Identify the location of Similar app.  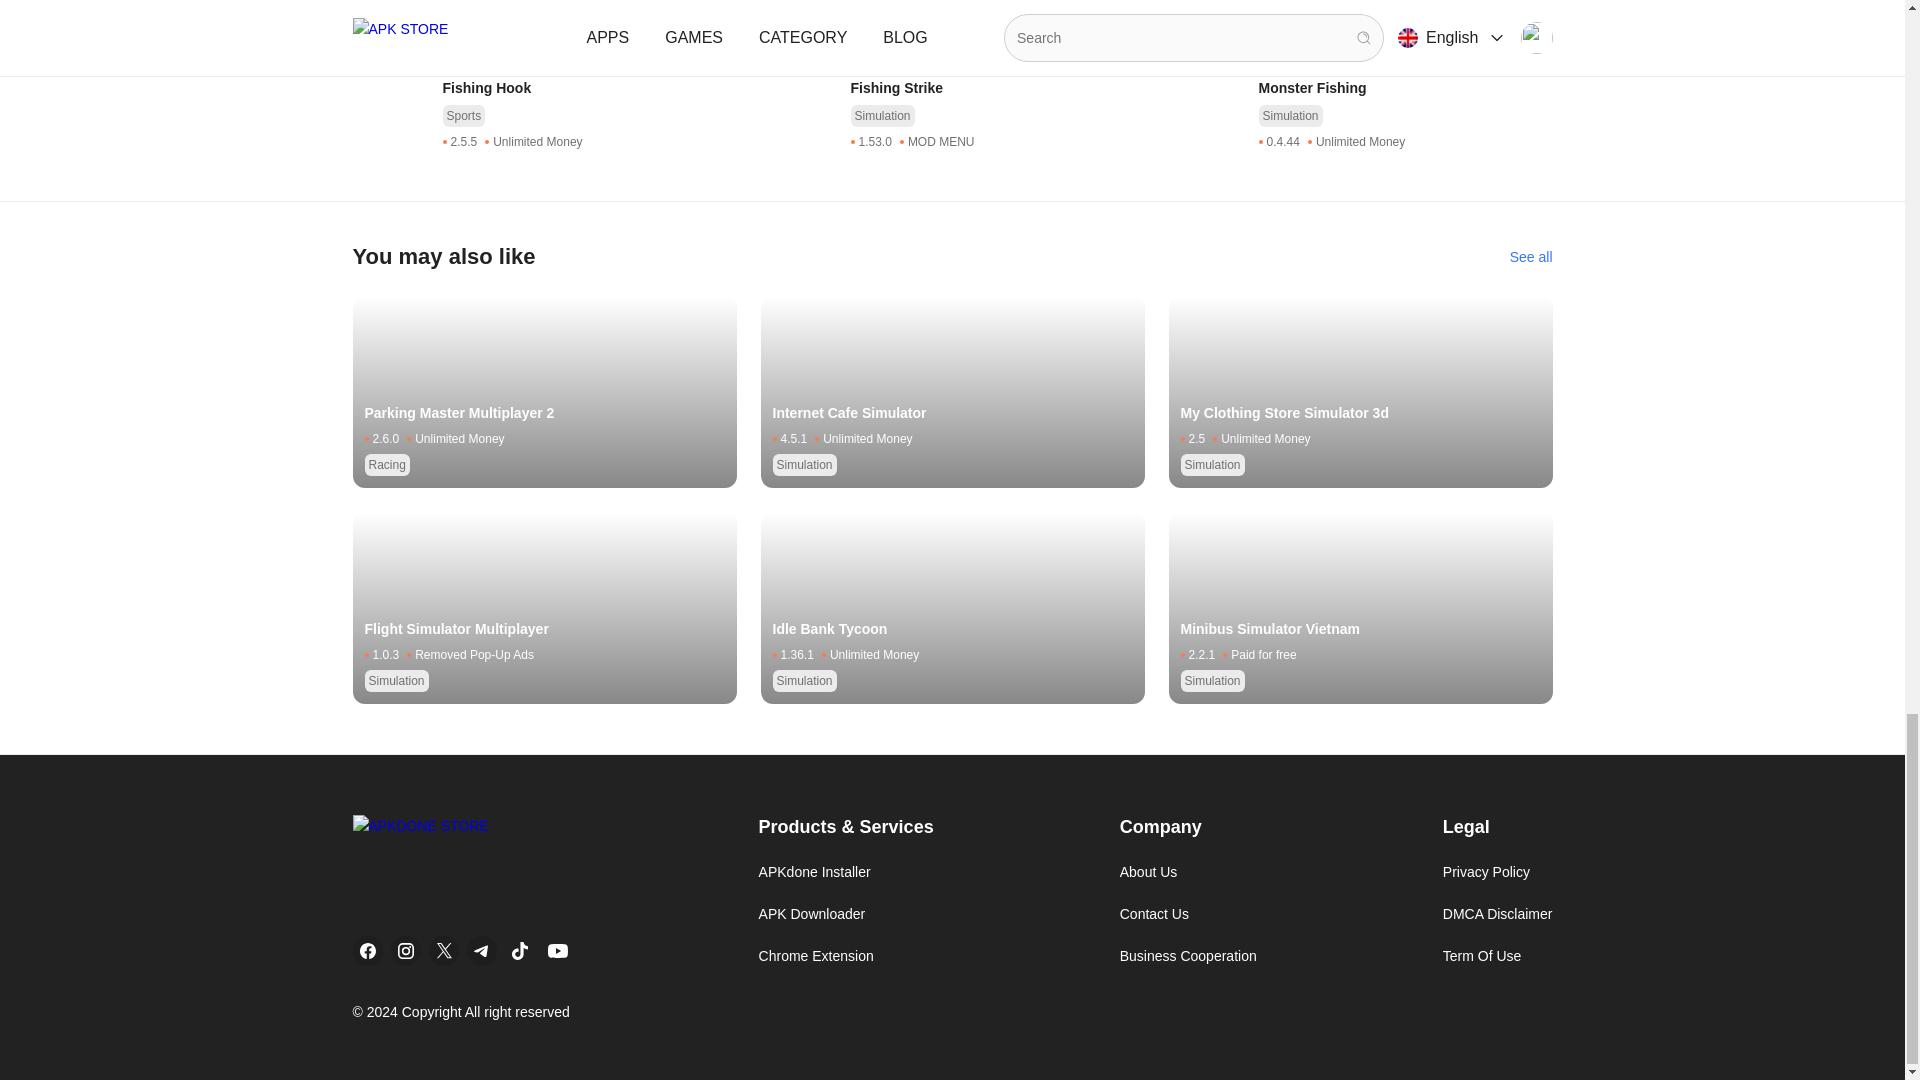
(1531, 126).